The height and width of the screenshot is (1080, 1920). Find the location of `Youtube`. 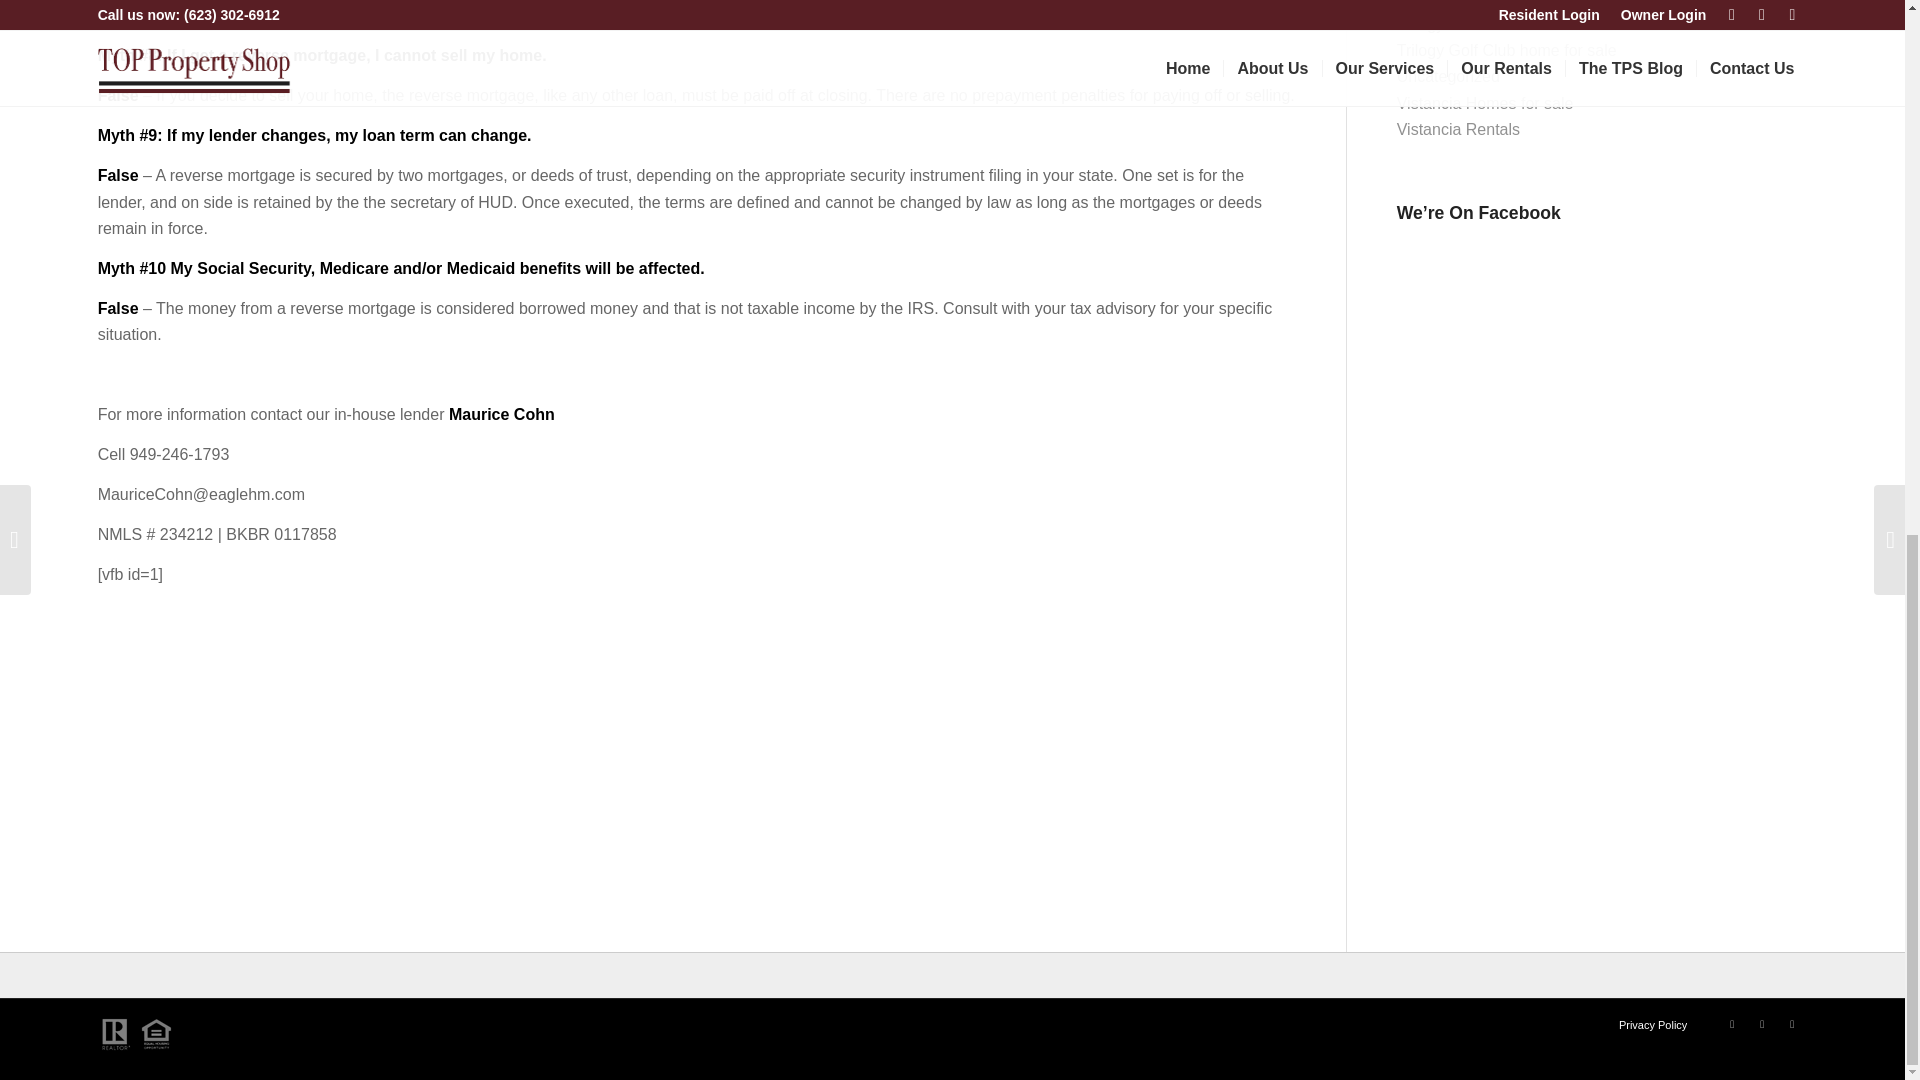

Youtube is located at coordinates (1792, 1023).